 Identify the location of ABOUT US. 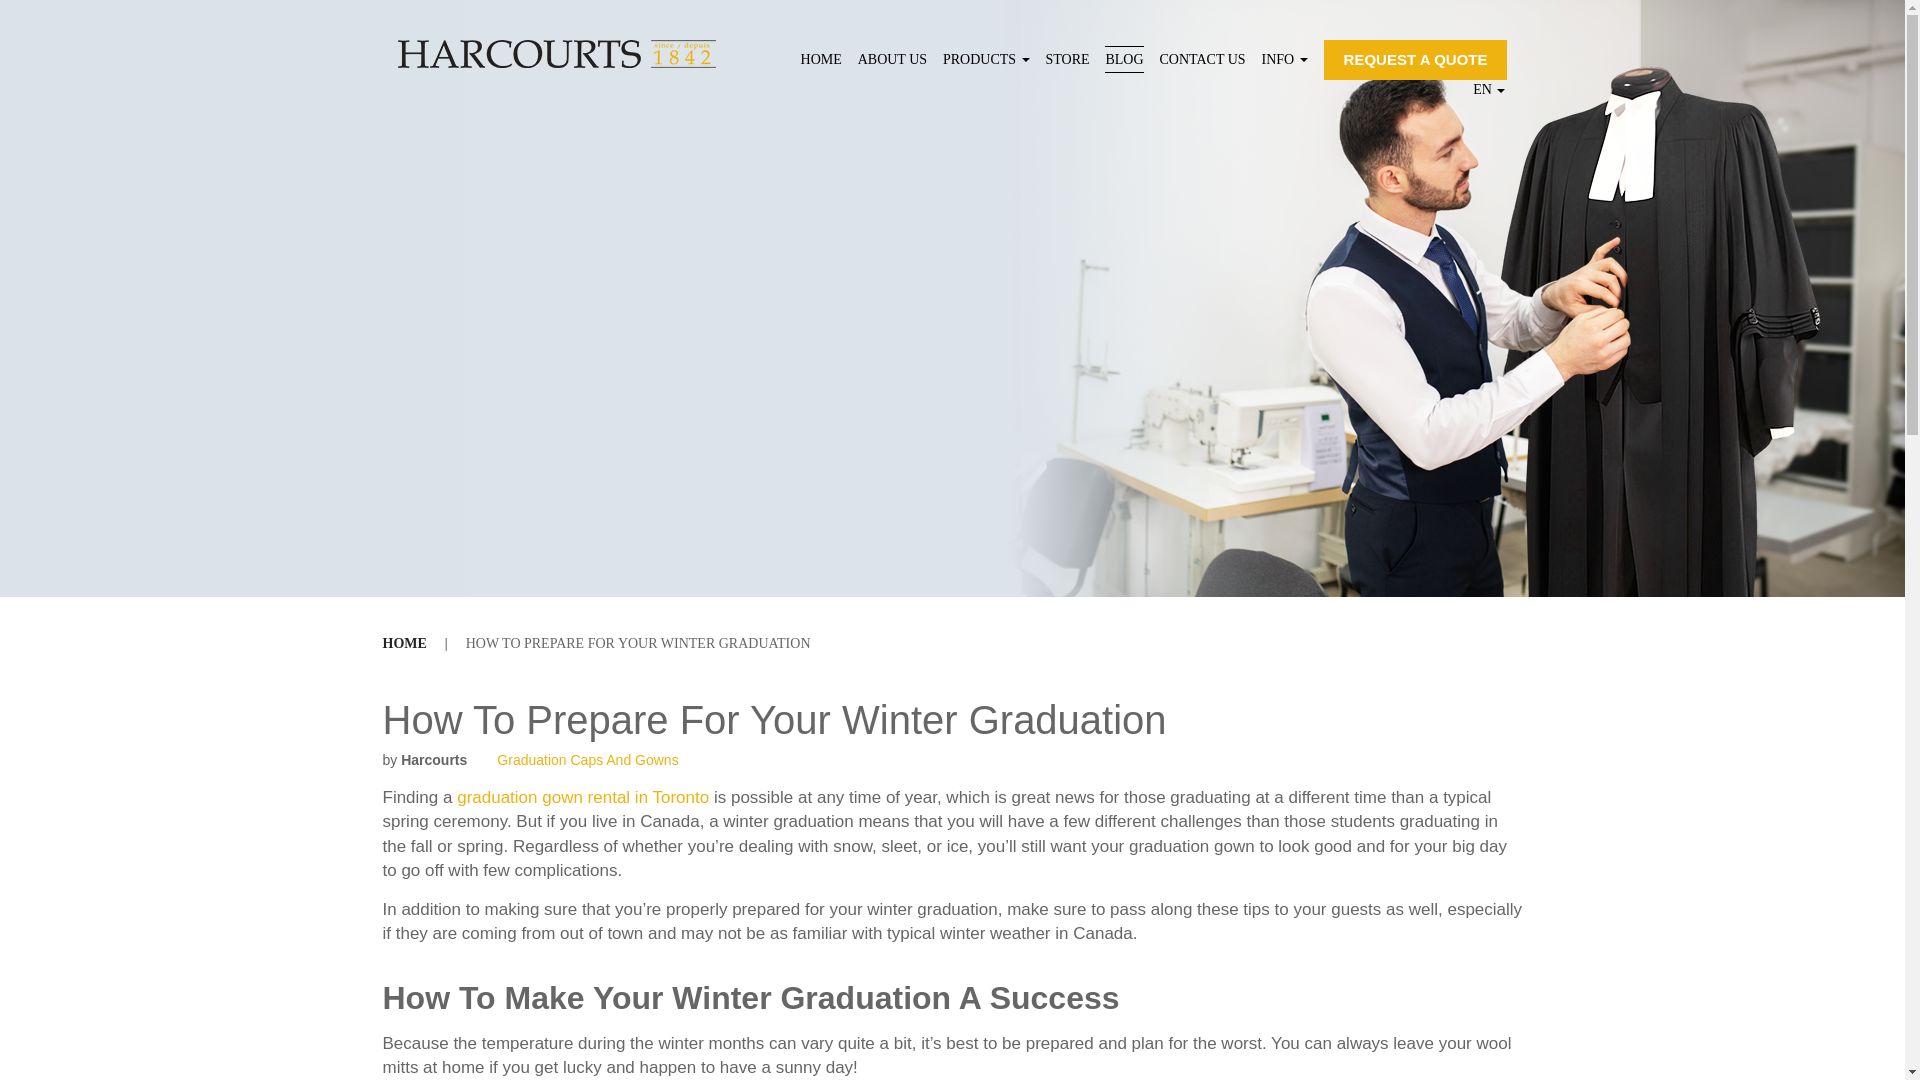
(892, 60).